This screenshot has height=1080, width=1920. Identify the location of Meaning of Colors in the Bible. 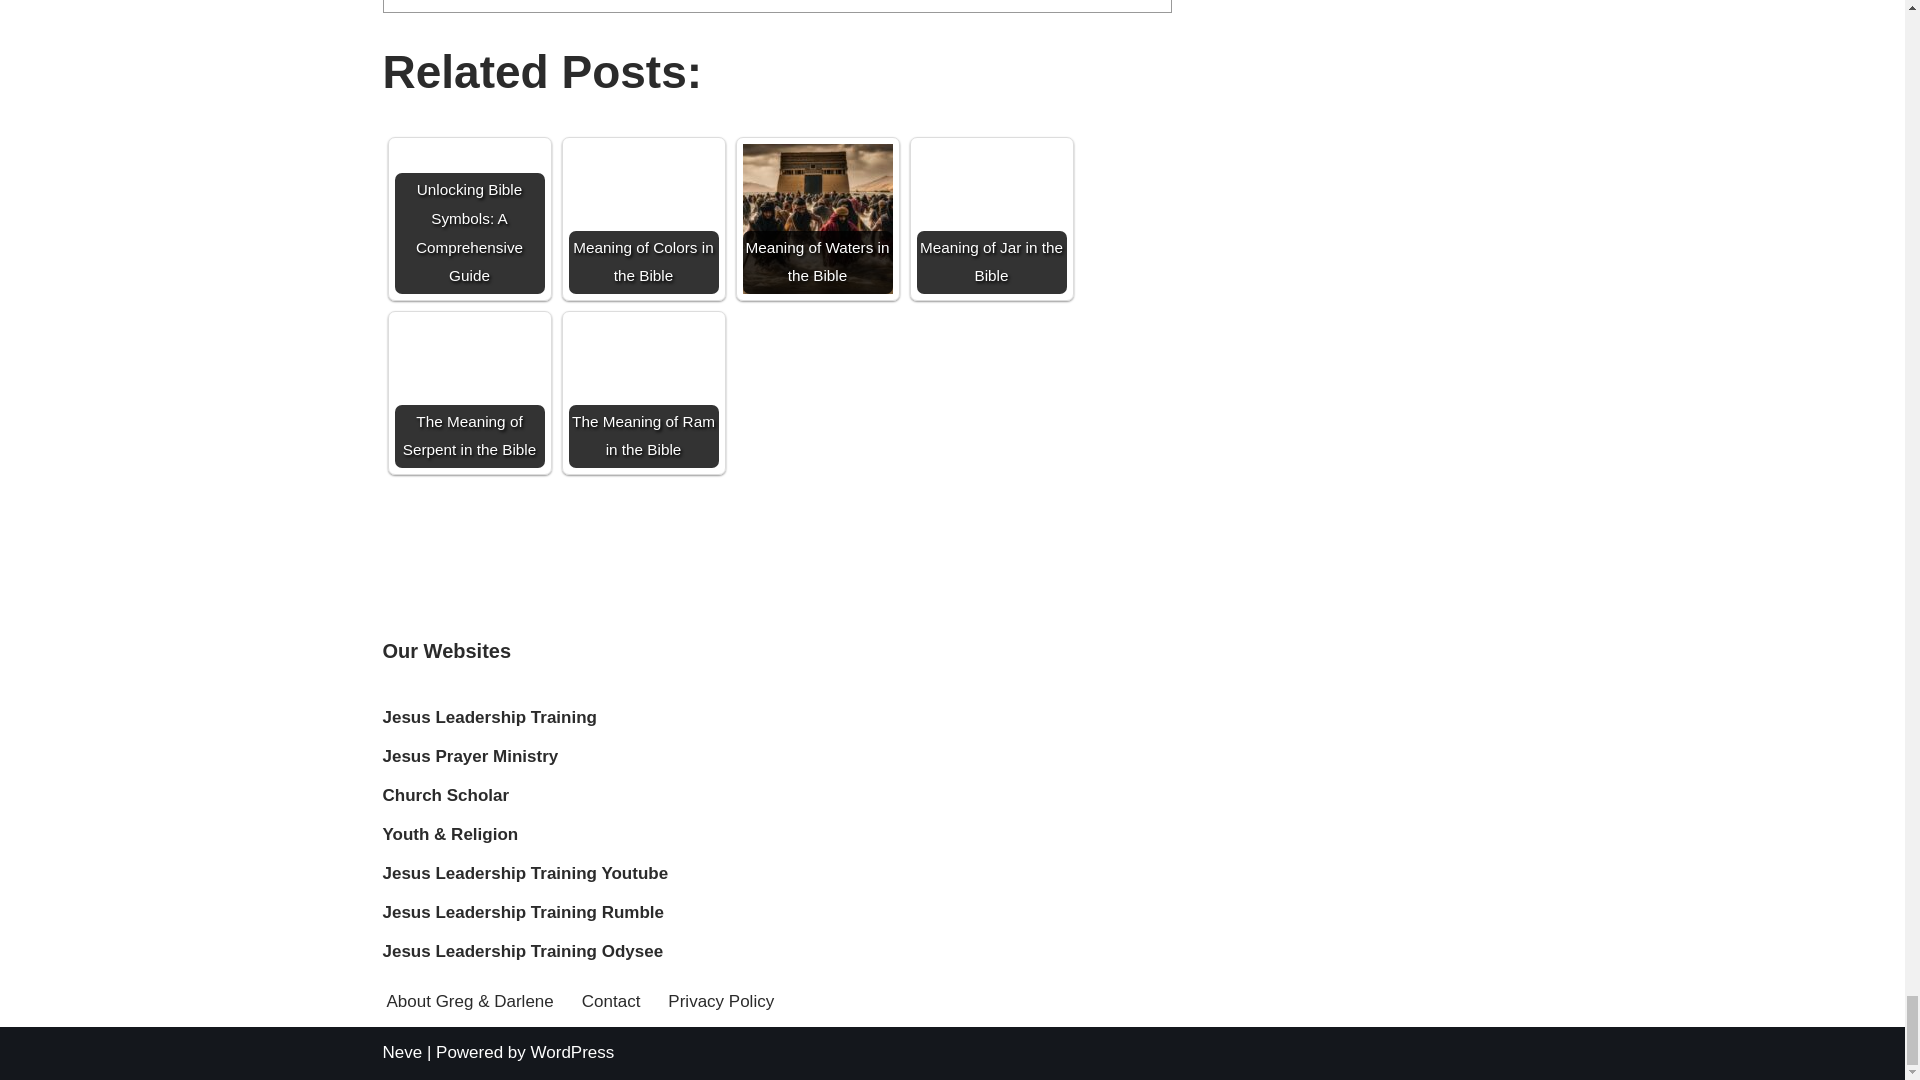
(643, 218).